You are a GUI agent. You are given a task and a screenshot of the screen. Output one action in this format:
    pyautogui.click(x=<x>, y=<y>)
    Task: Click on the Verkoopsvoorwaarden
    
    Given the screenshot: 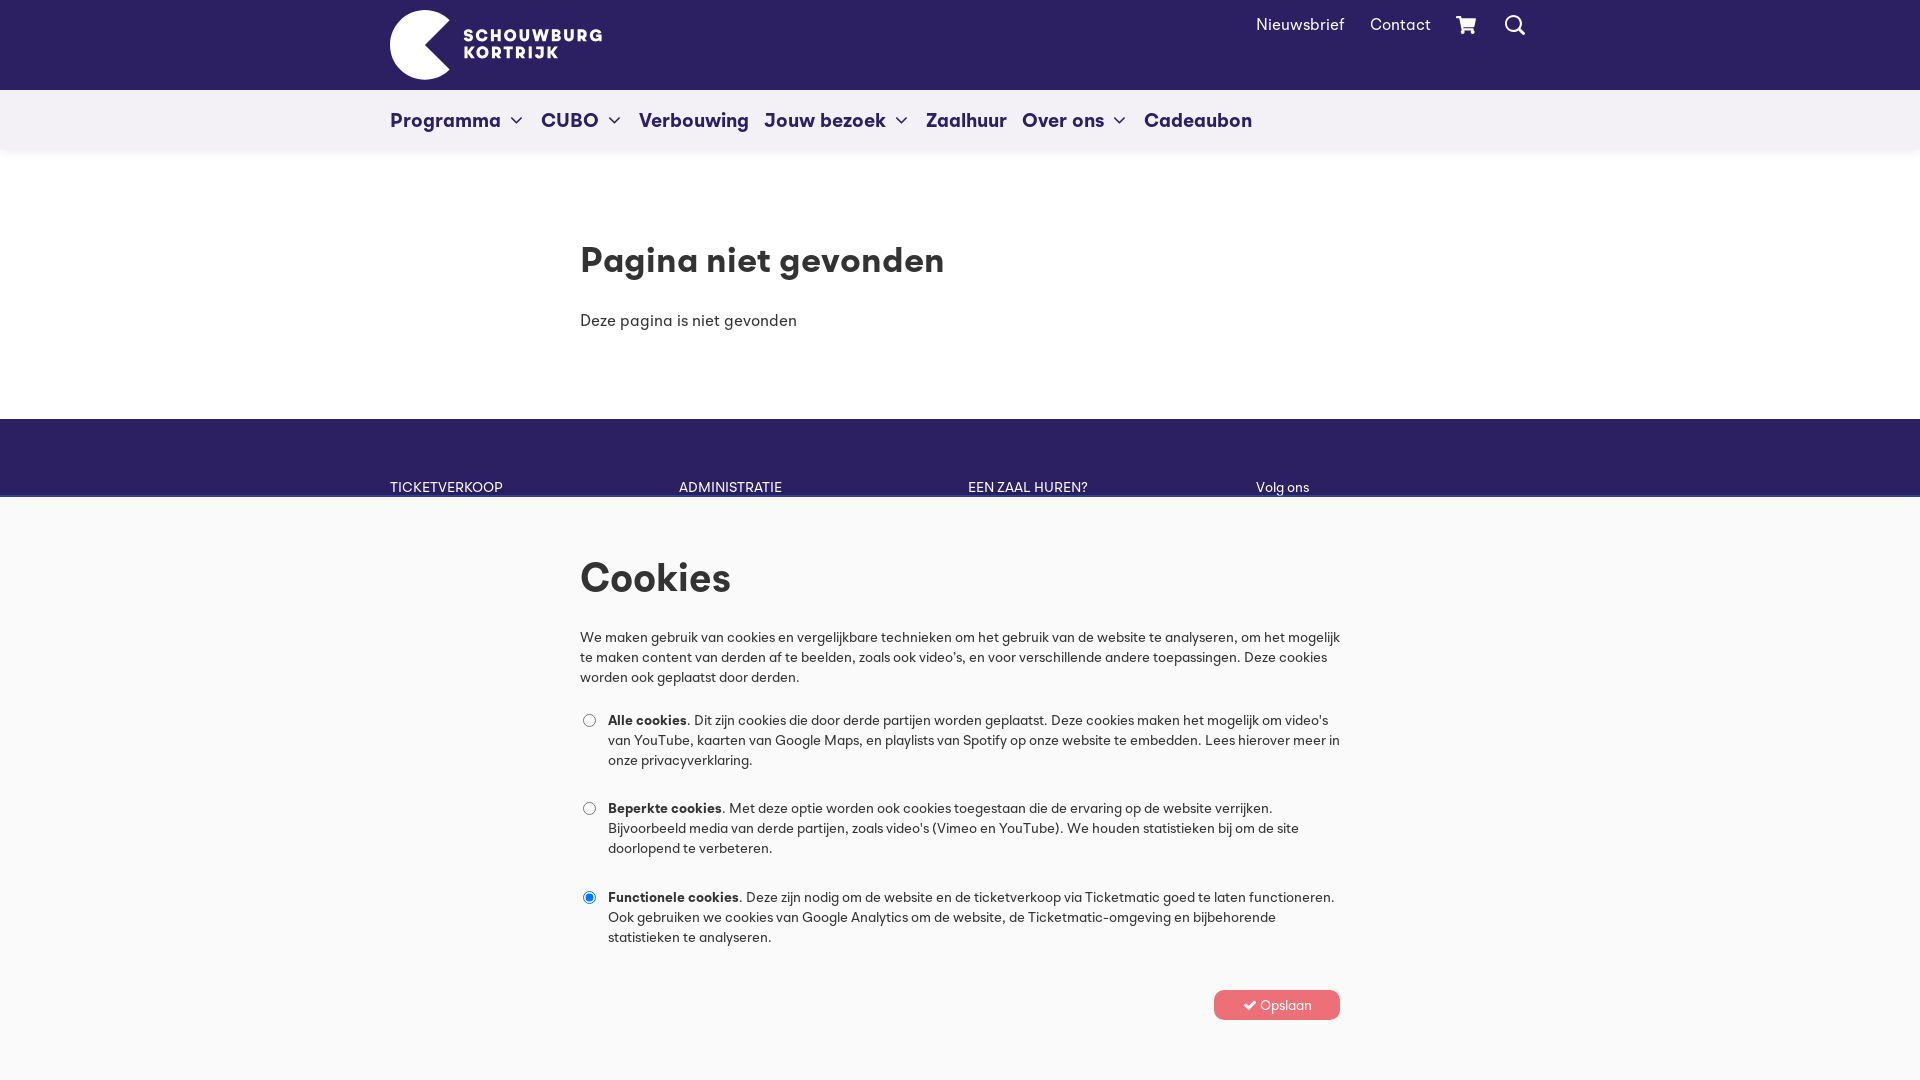 What is the action you would take?
    pyautogui.click(x=1042, y=670)
    